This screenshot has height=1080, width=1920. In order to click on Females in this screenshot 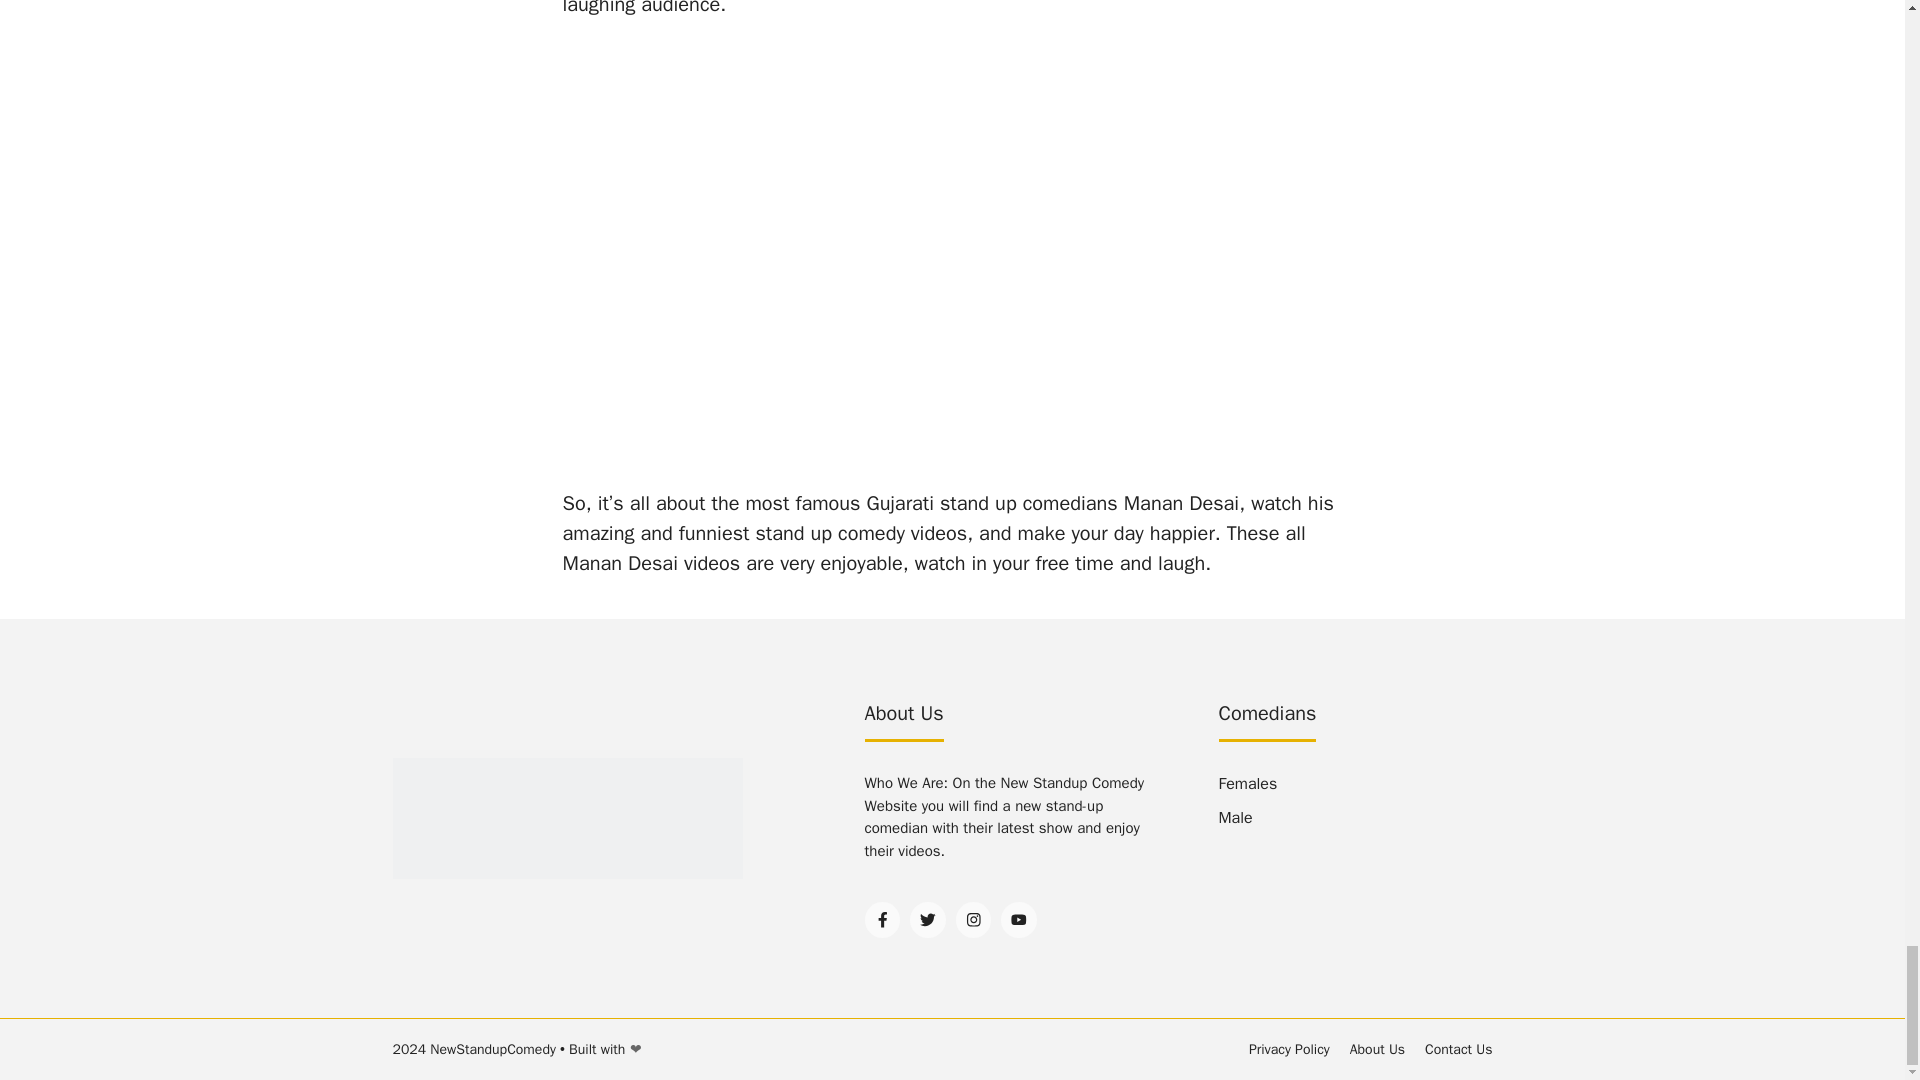, I will do `click(1246, 784)`.